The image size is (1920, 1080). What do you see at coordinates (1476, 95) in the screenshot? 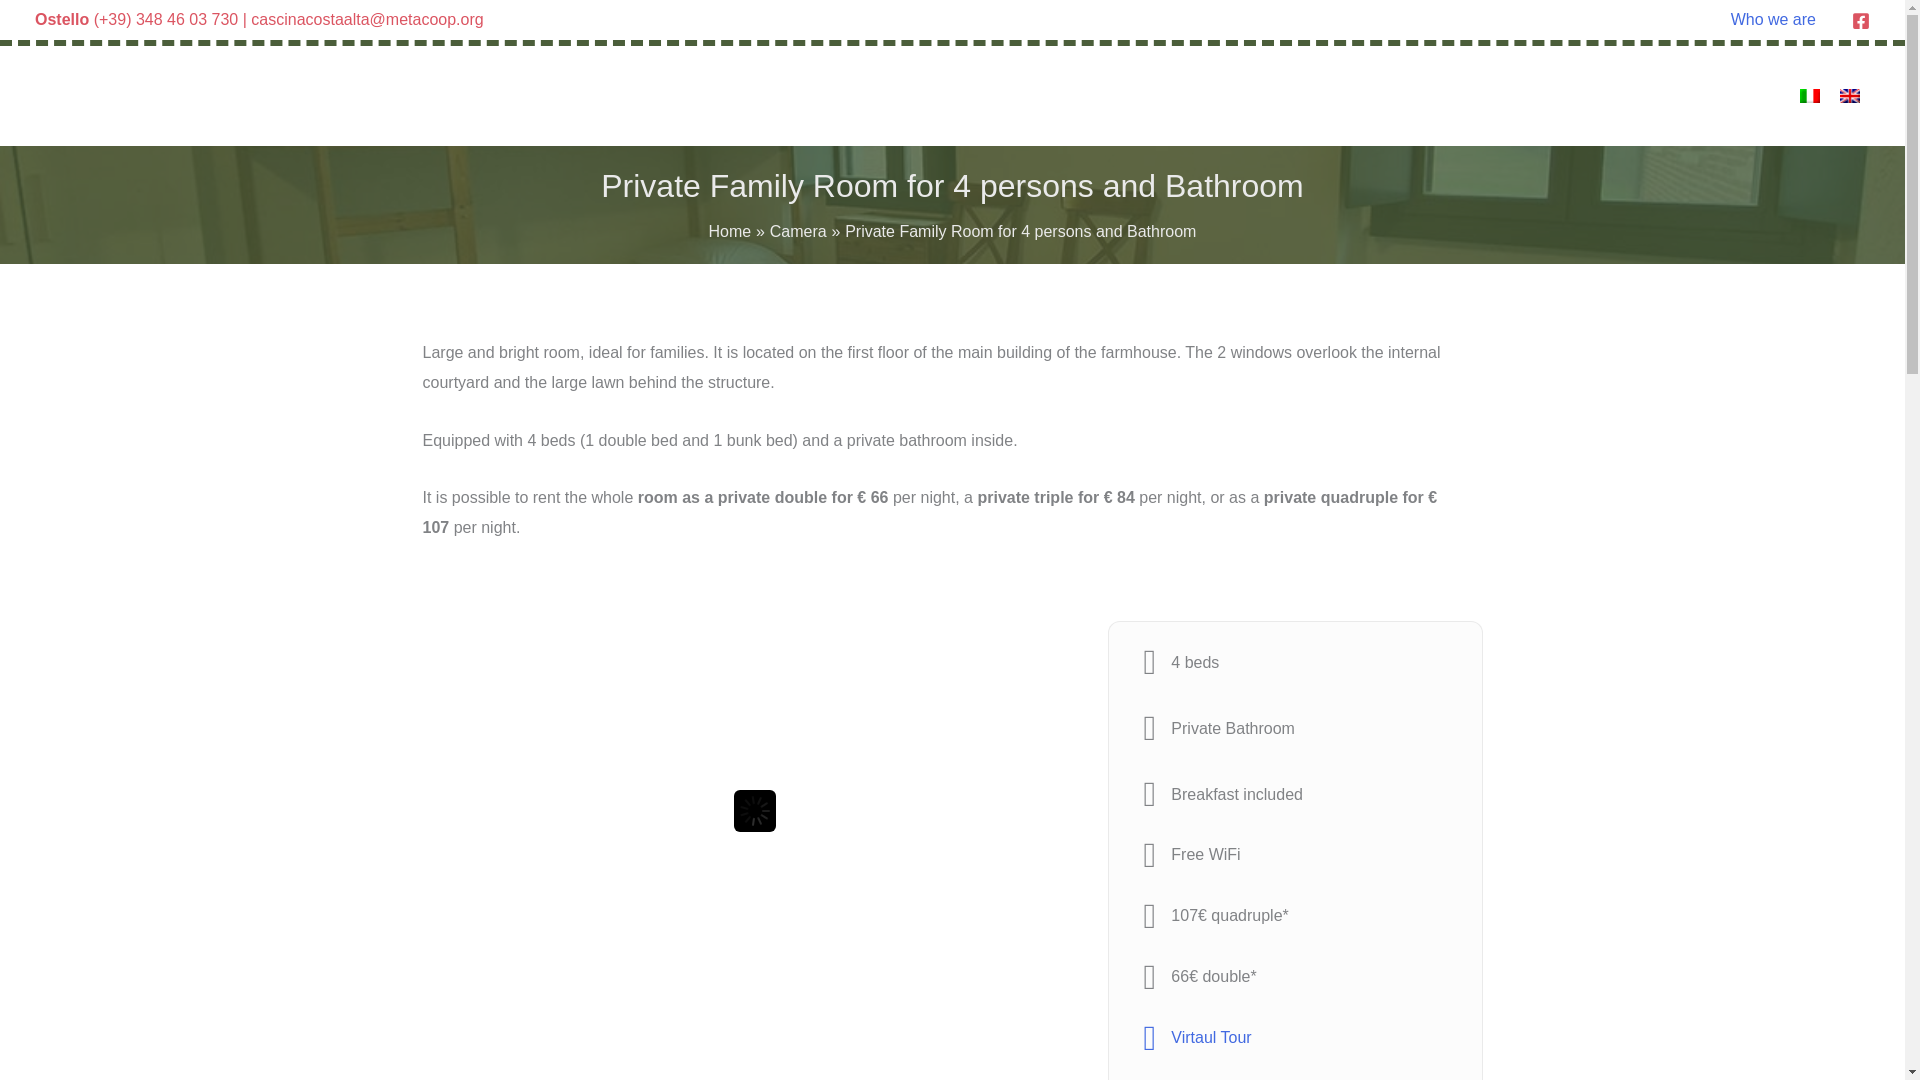
I see `Activities` at bounding box center [1476, 95].